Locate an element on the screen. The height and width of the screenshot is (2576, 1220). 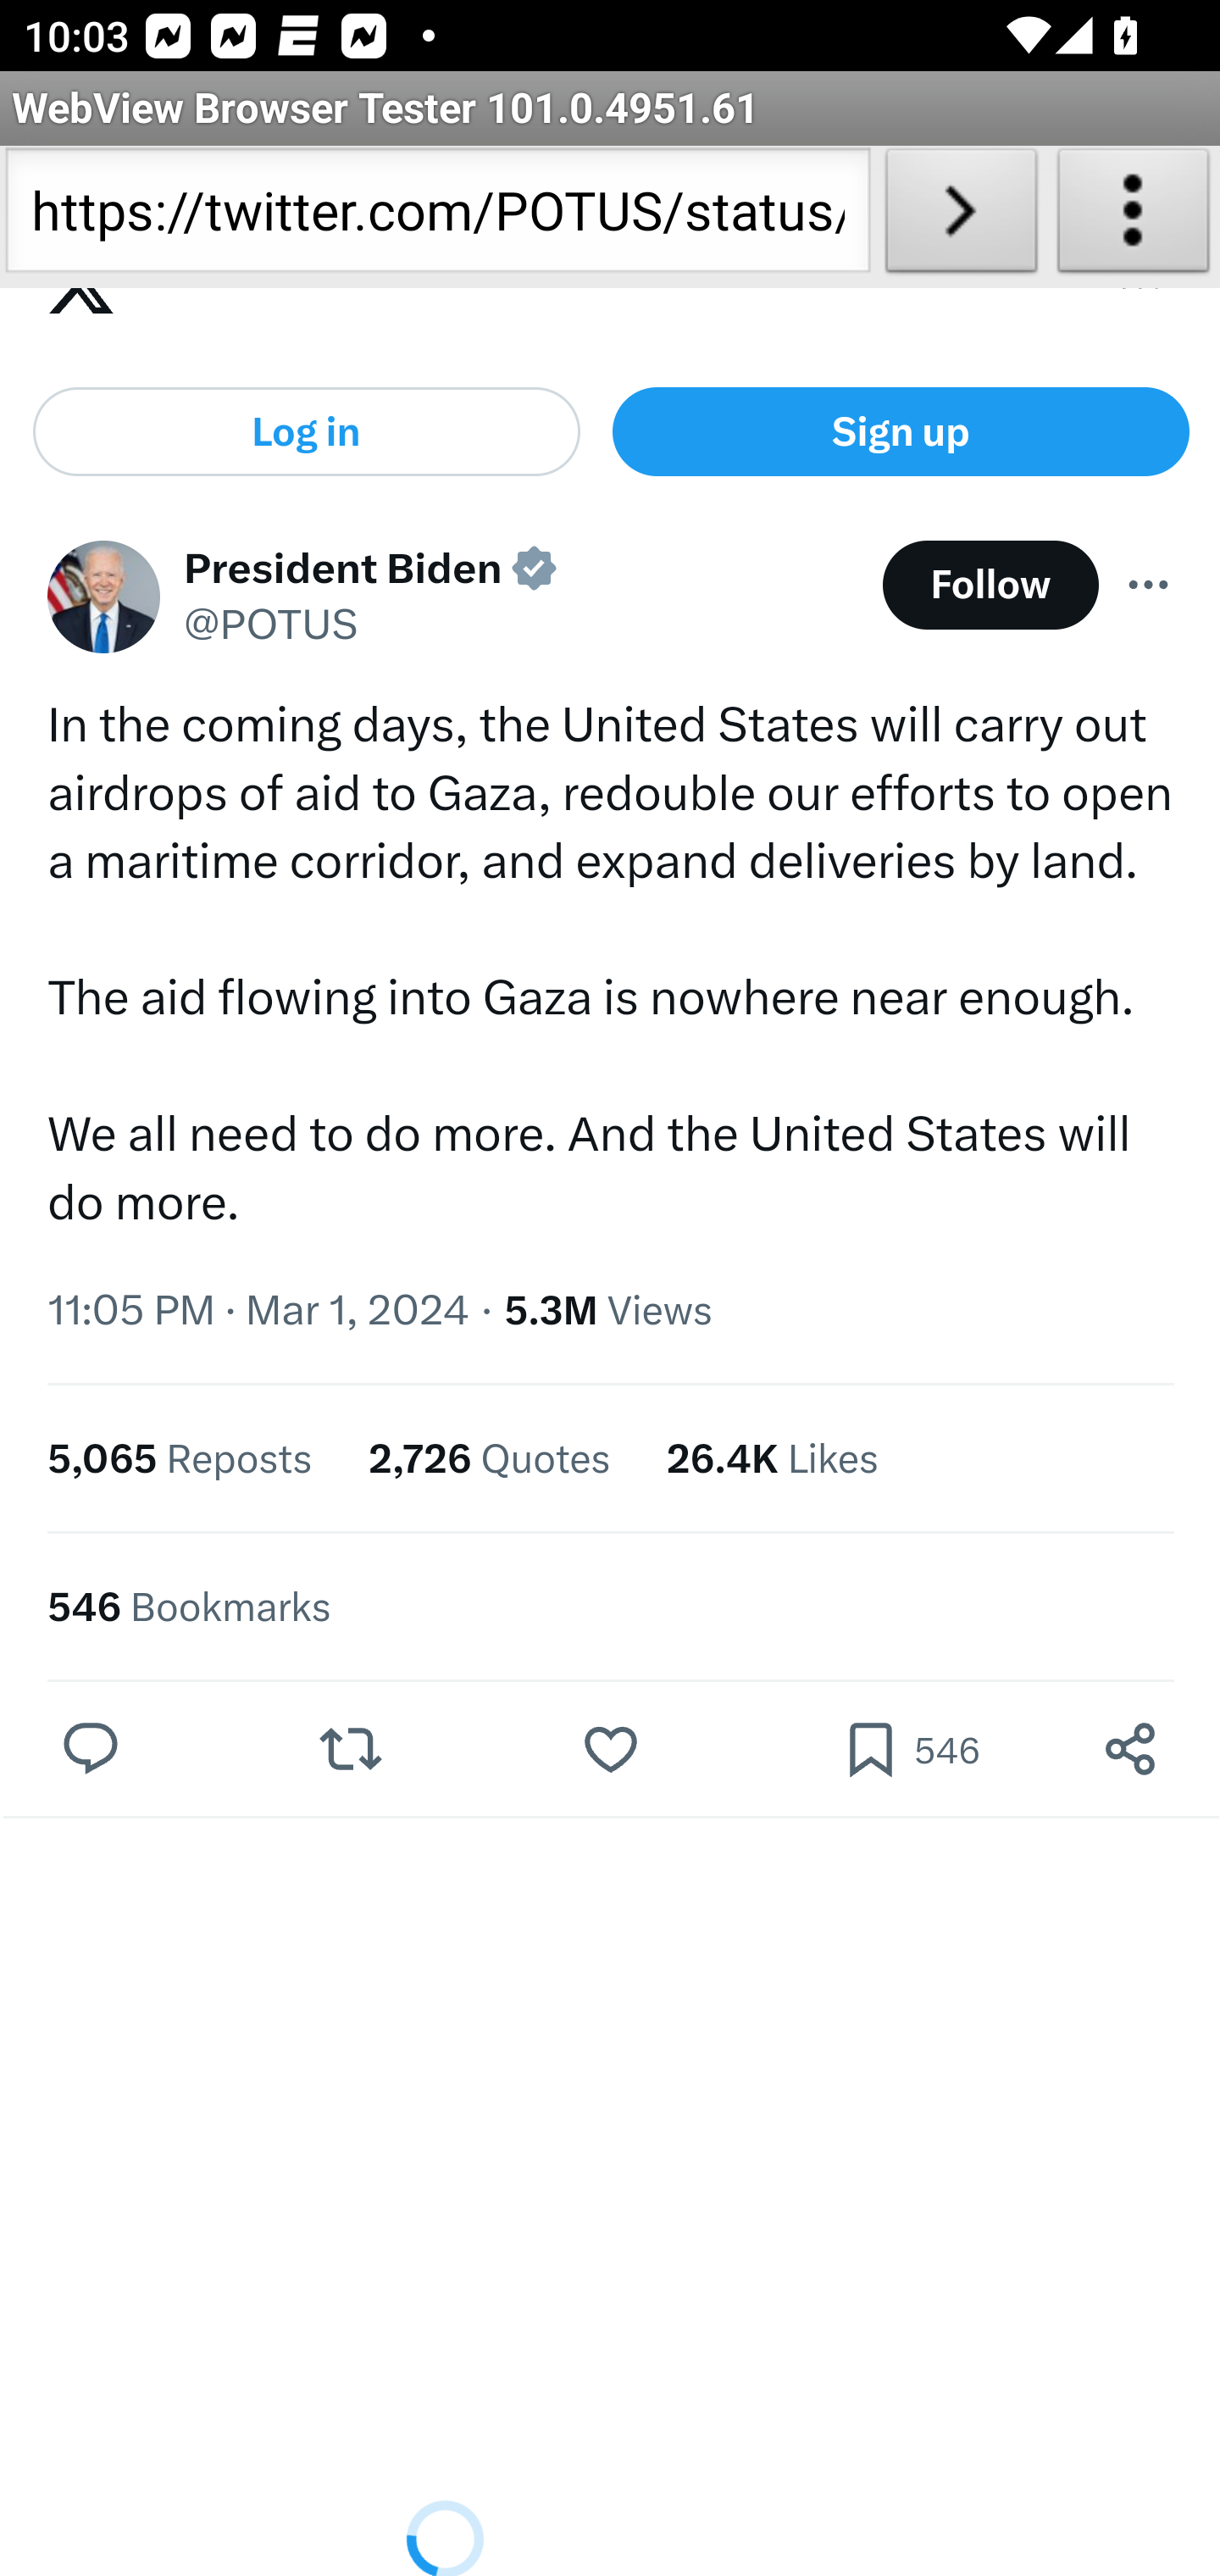
Share post is located at coordinates (1130, 1751).